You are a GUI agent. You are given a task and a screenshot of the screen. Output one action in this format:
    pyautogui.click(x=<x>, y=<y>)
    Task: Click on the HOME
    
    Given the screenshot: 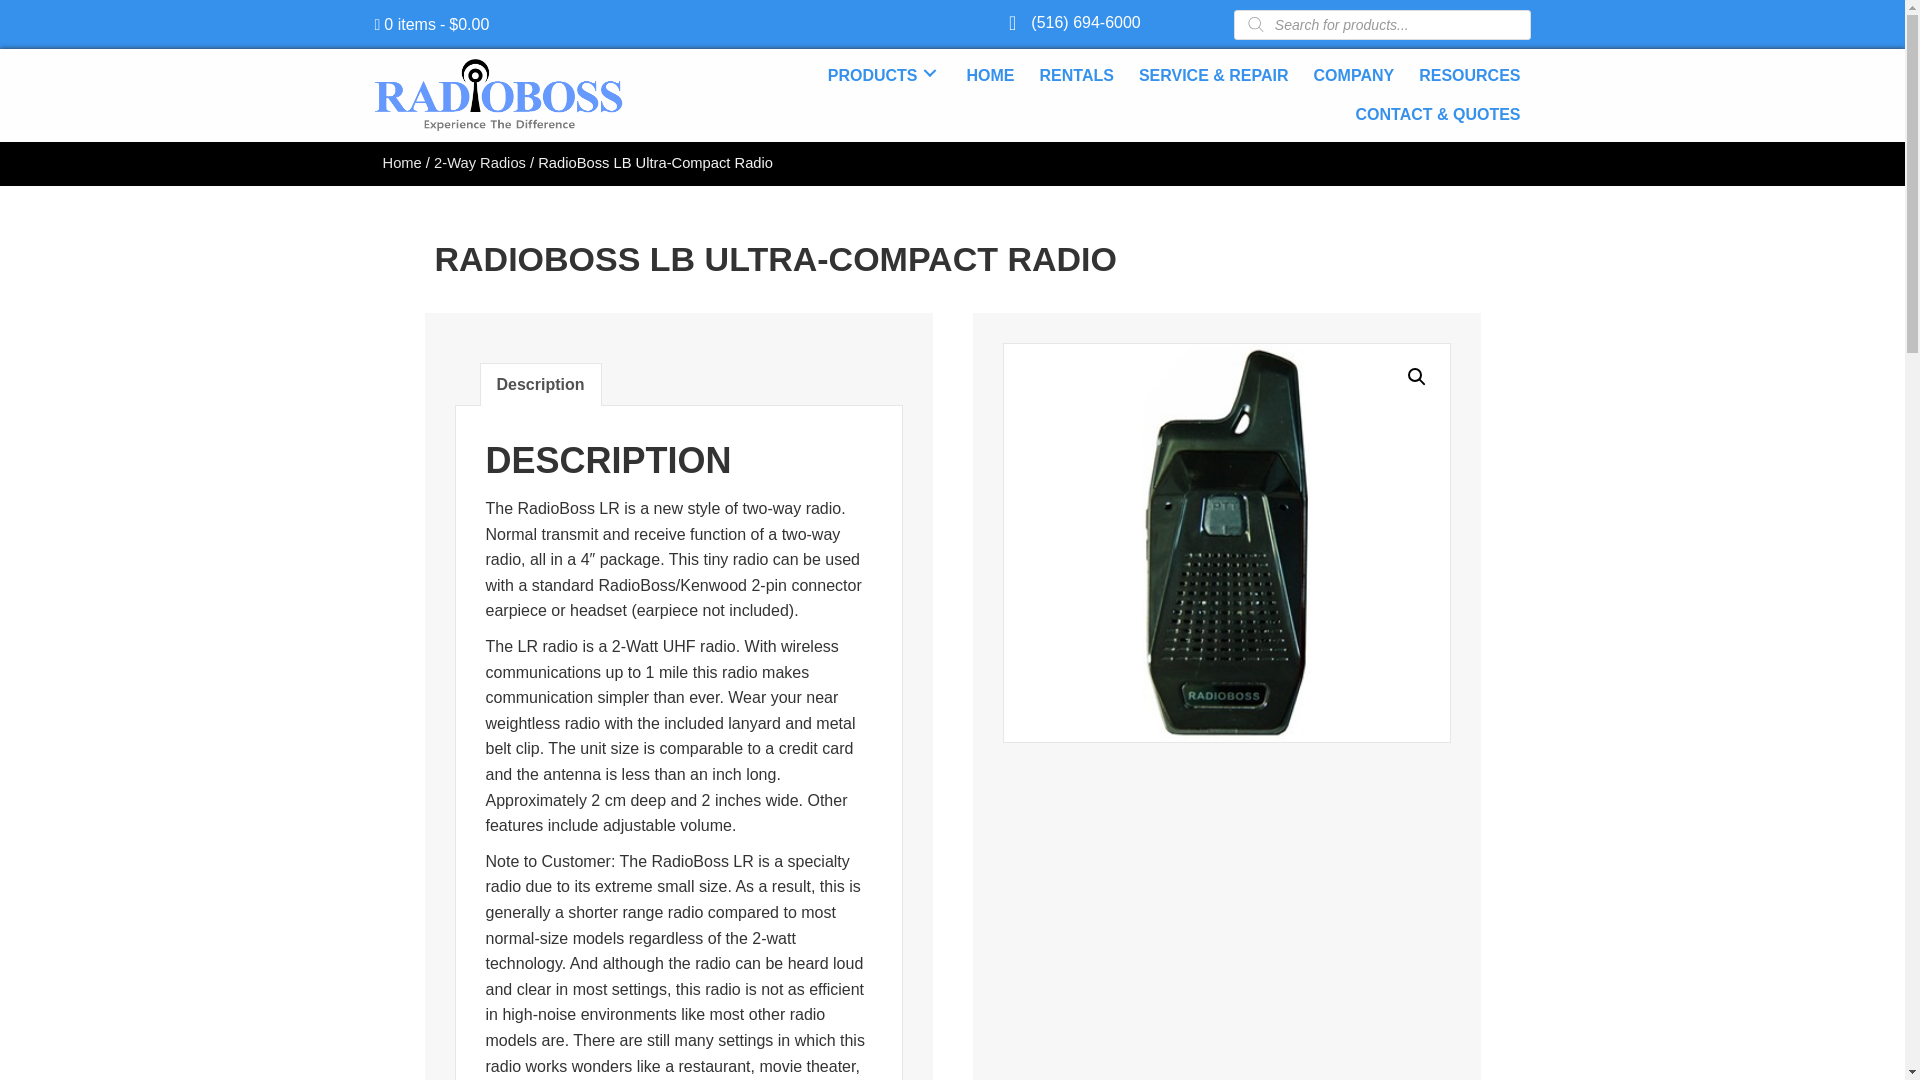 What is the action you would take?
    pyautogui.click(x=990, y=72)
    